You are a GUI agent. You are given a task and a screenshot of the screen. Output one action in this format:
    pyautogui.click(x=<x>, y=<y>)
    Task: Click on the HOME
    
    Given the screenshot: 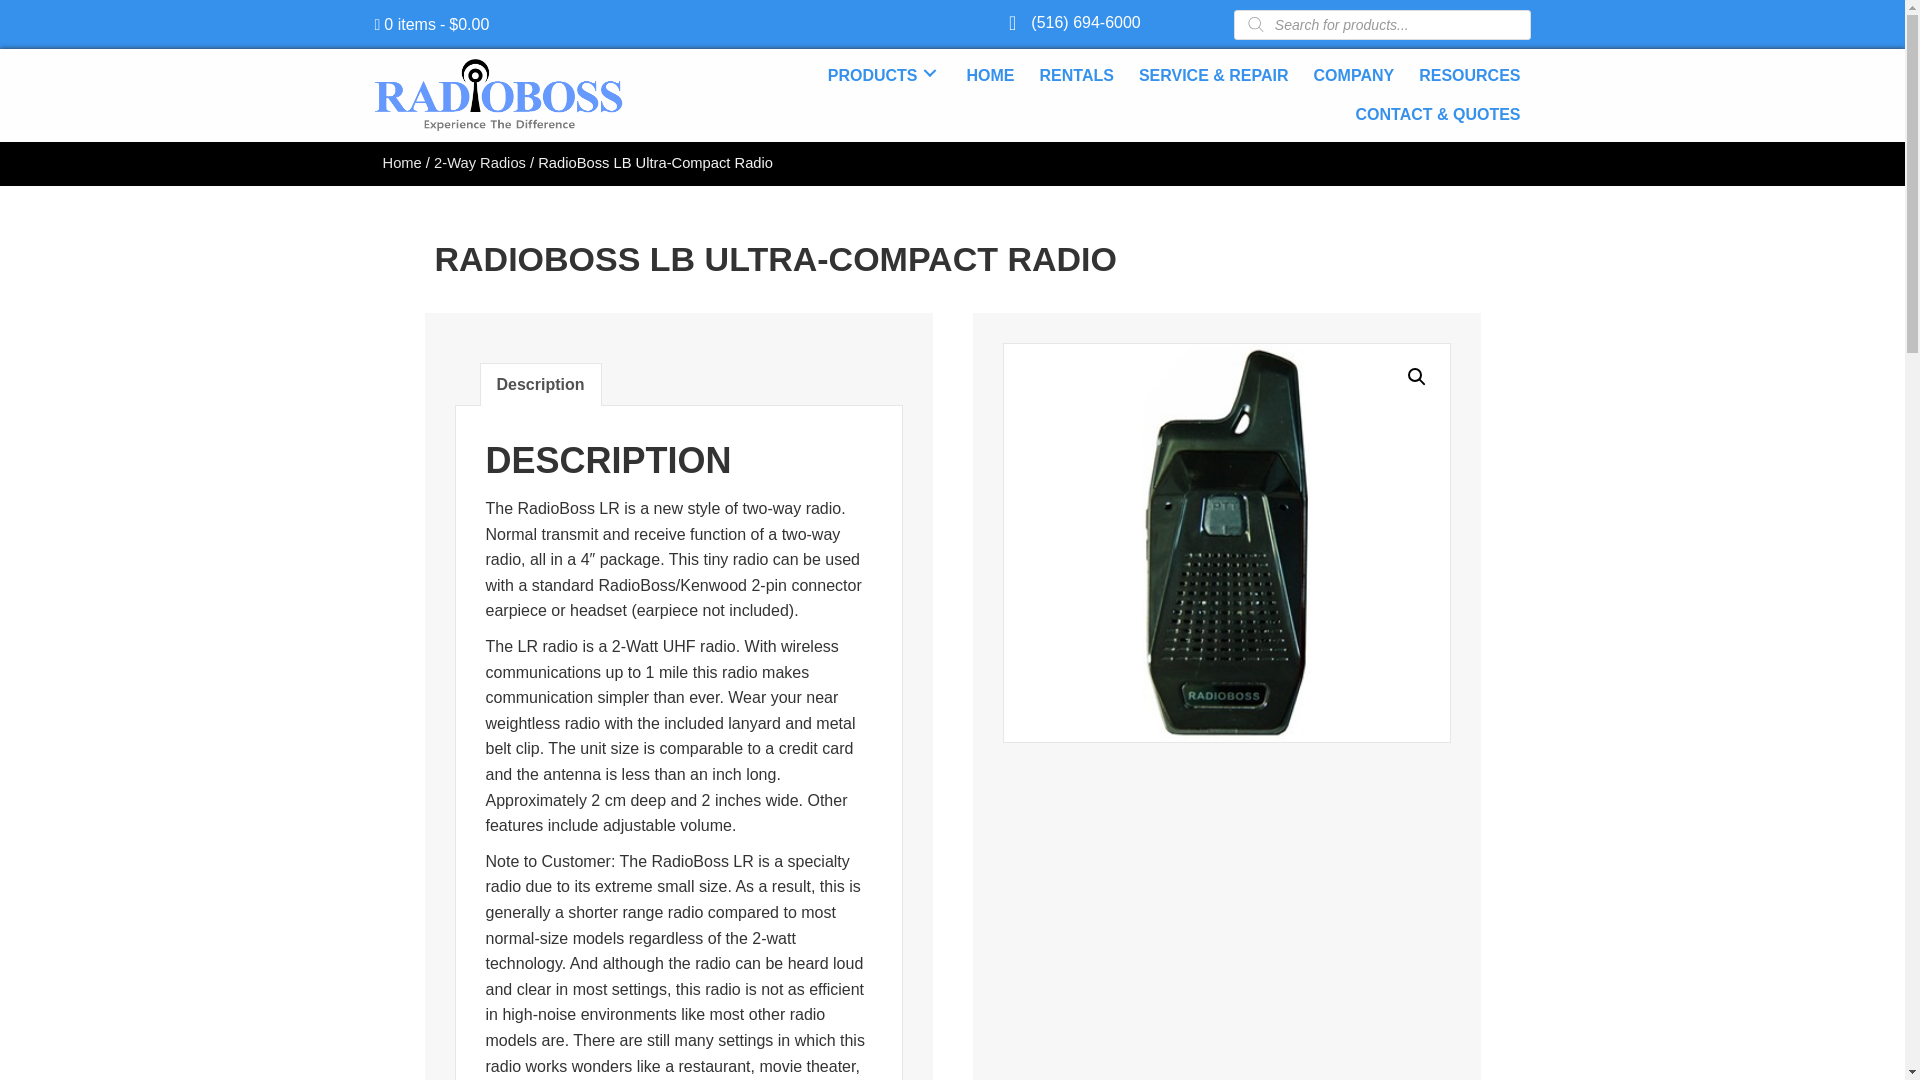 What is the action you would take?
    pyautogui.click(x=990, y=72)
    